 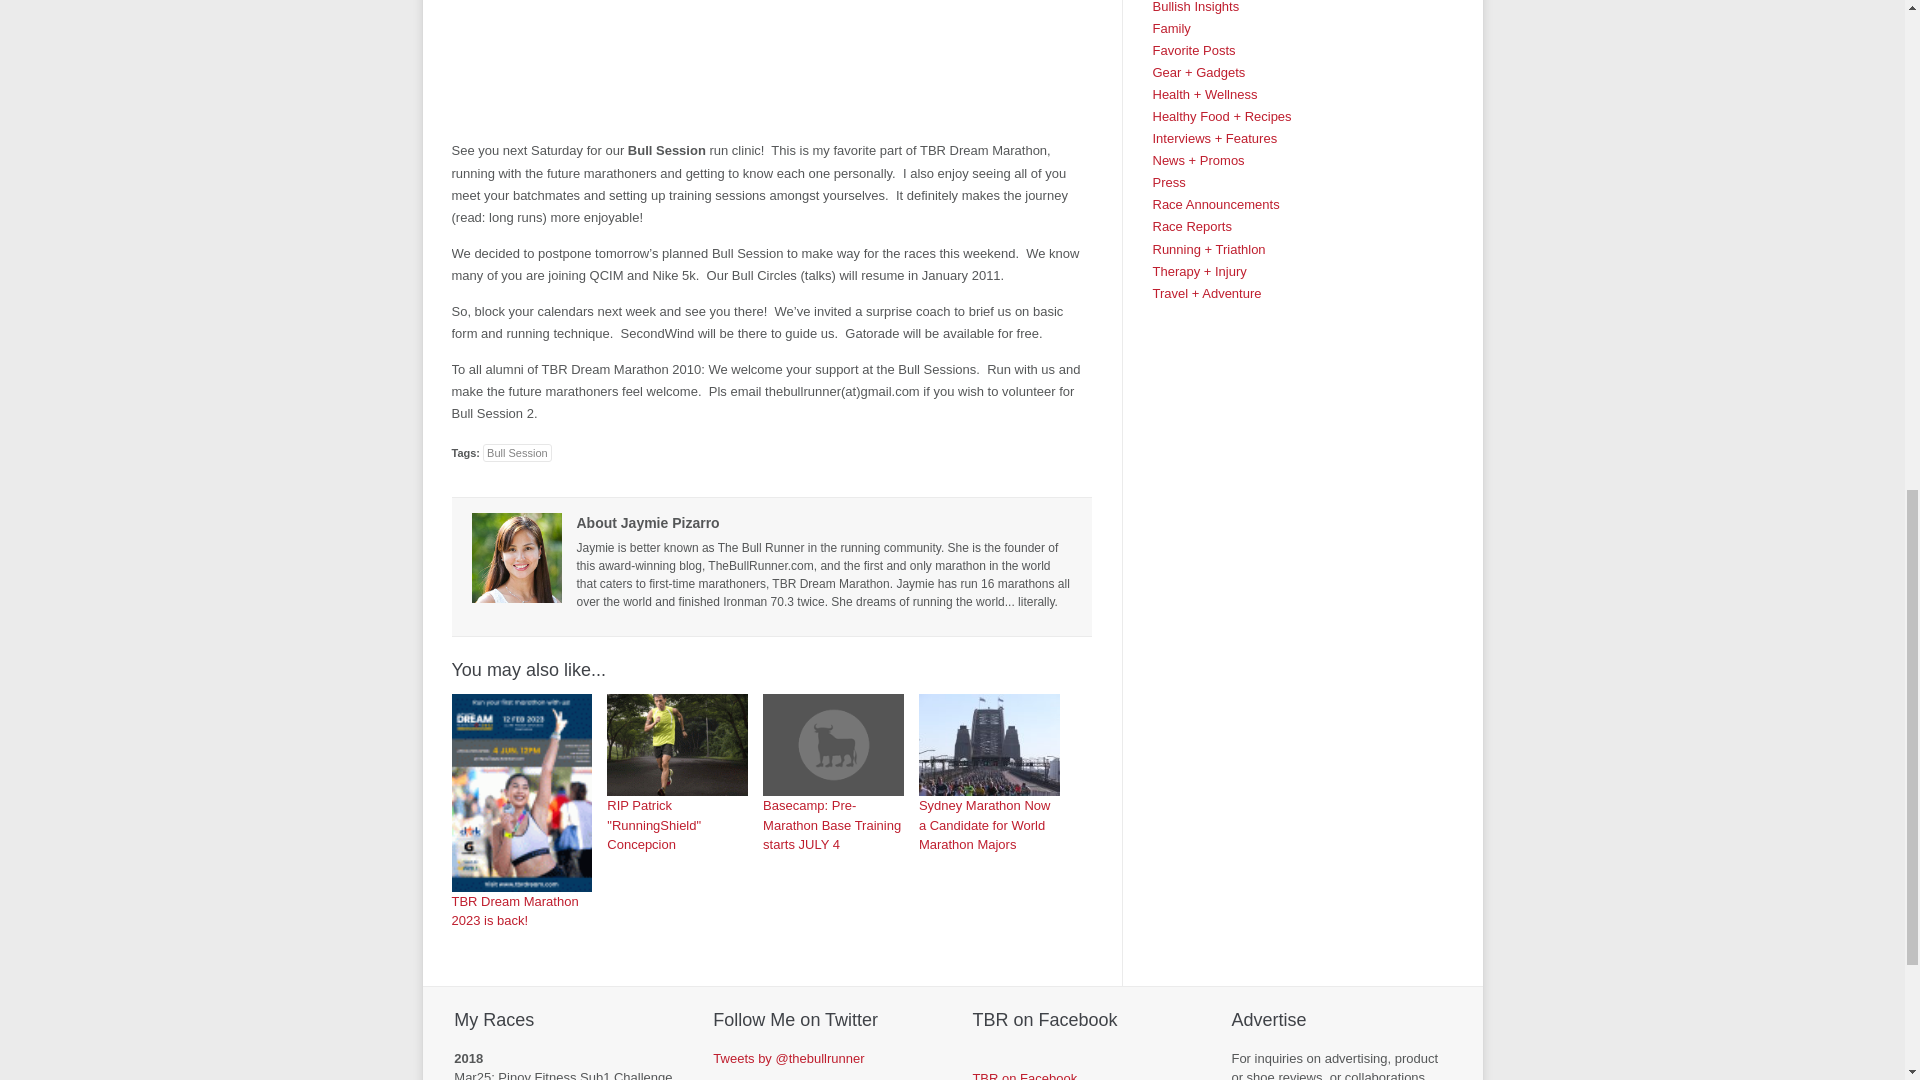 I want to click on Race Announcements, so click(x=1215, y=204).